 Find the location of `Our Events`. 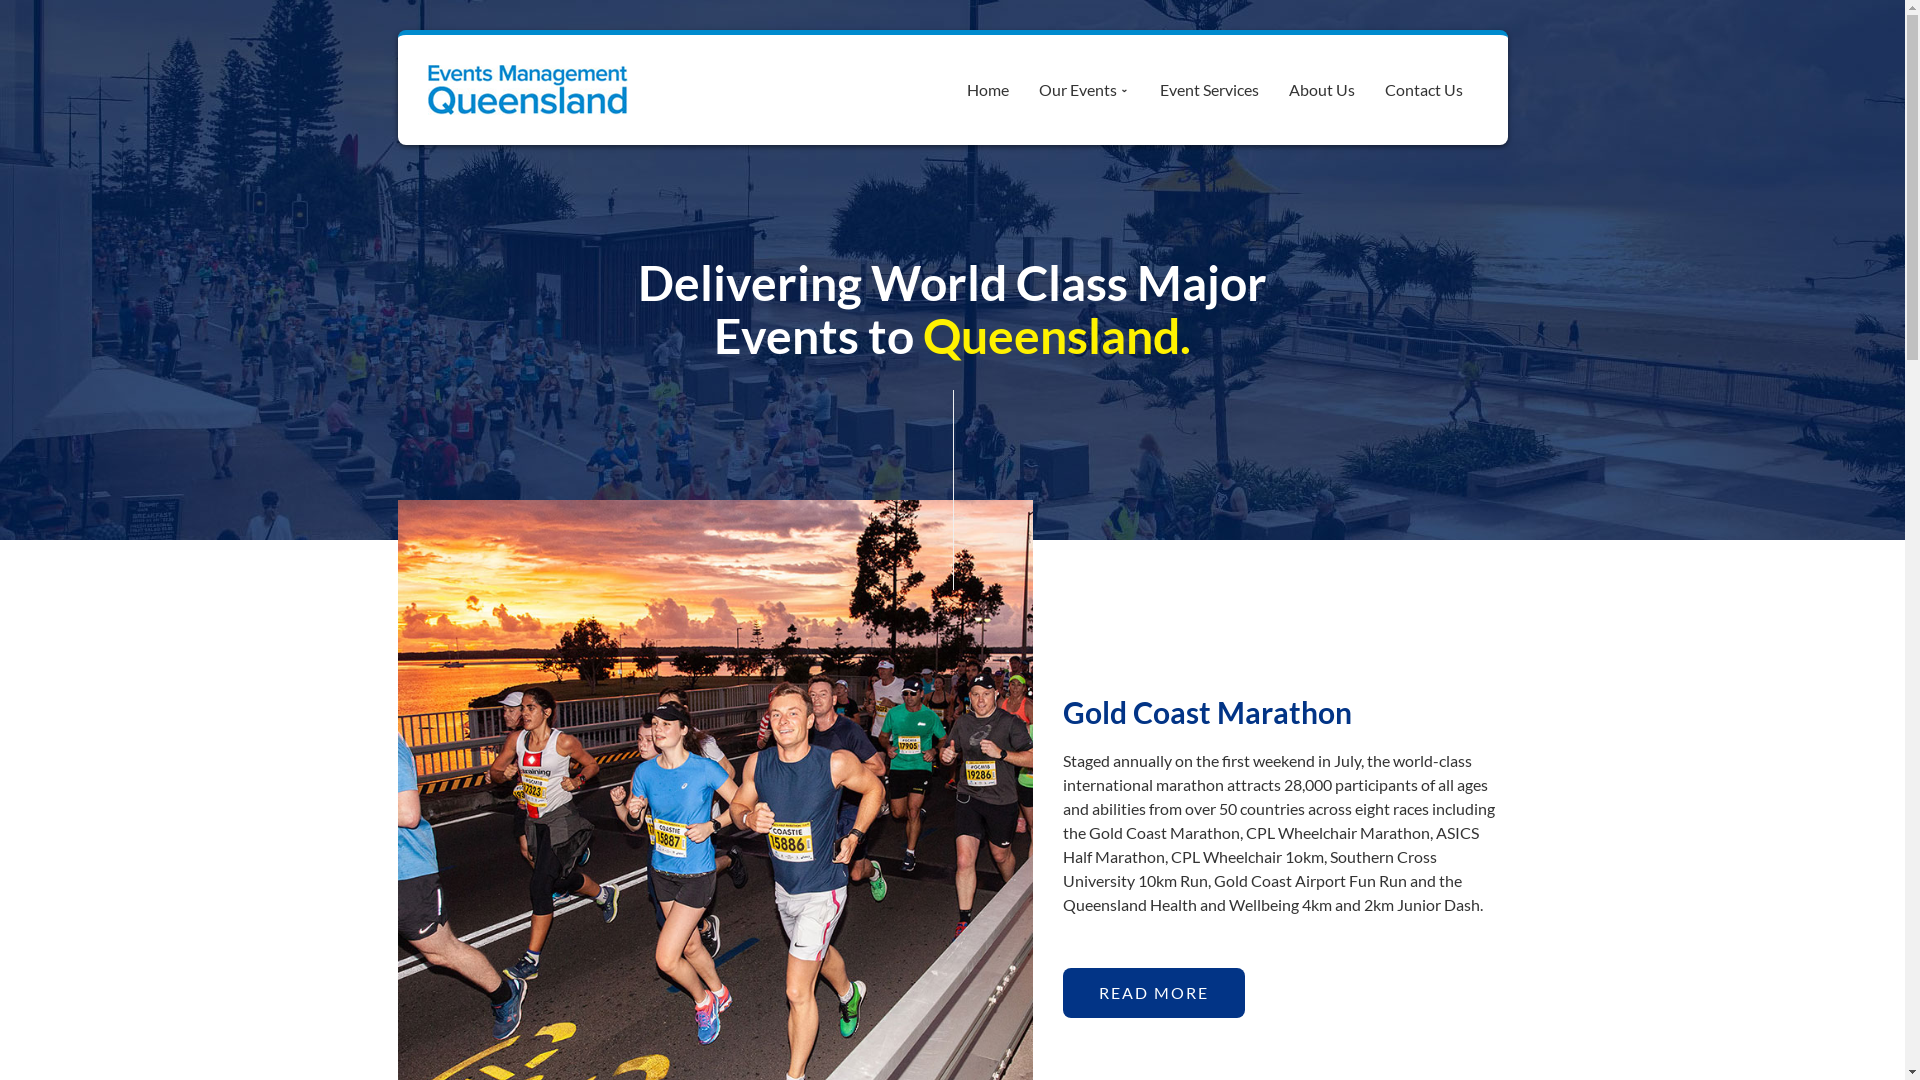

Our Events is located at coordinates (1084, 90).